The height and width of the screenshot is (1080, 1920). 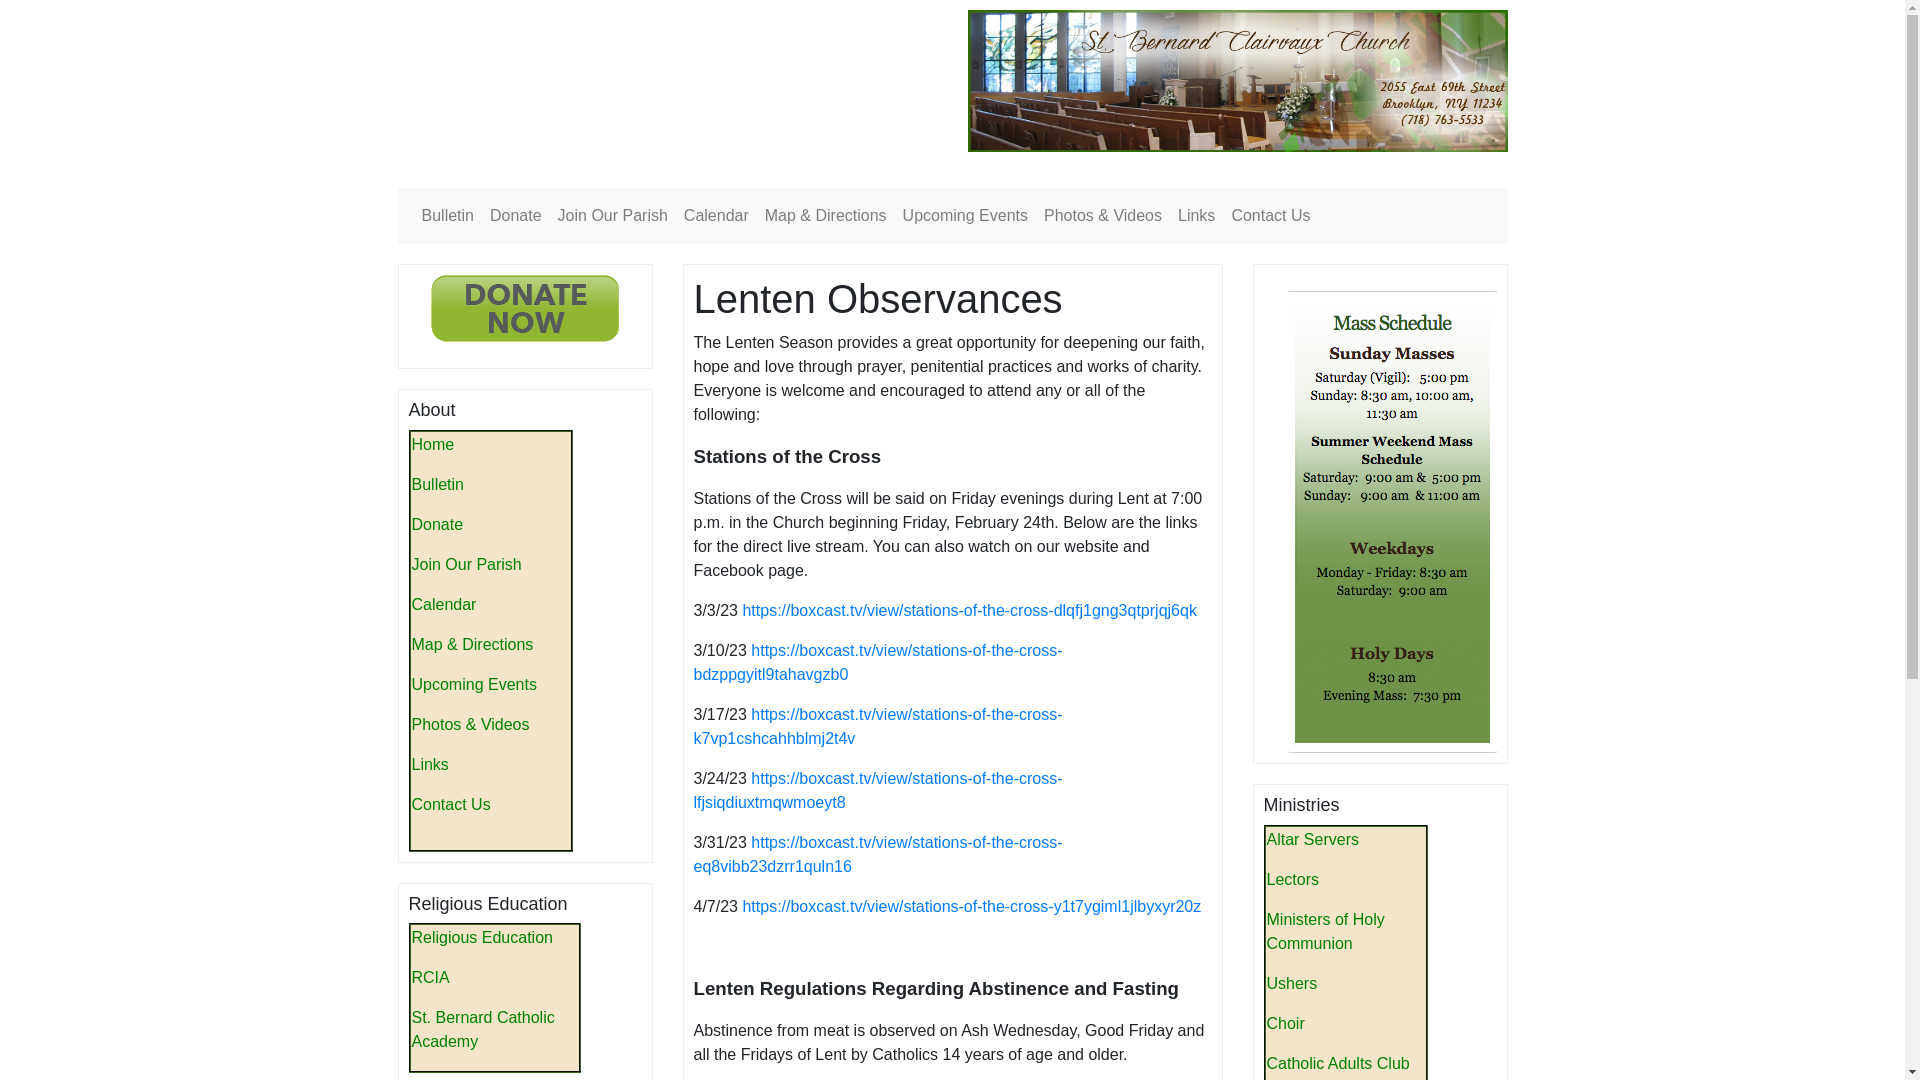 I want to click on Bulletin, so click(x=438, y=484).